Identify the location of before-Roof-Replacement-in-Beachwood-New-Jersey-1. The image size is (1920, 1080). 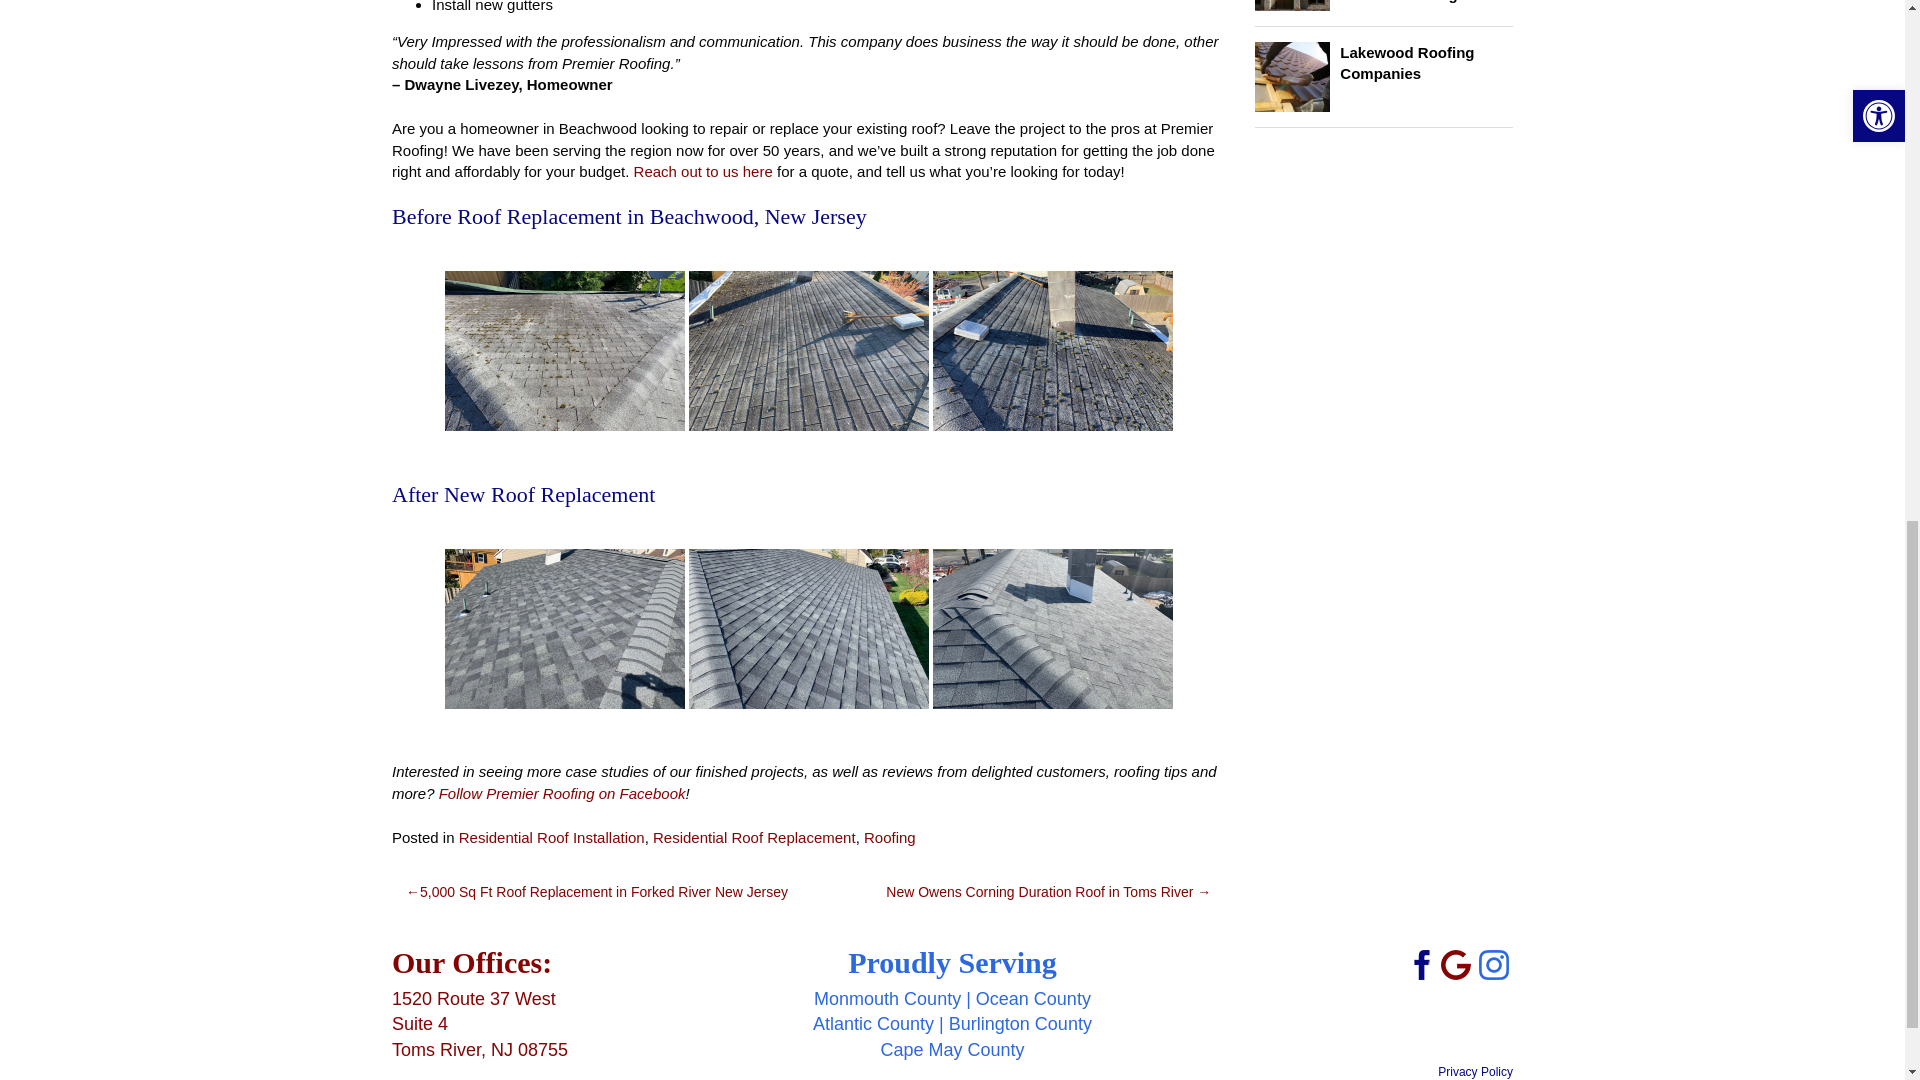
(809, 350).